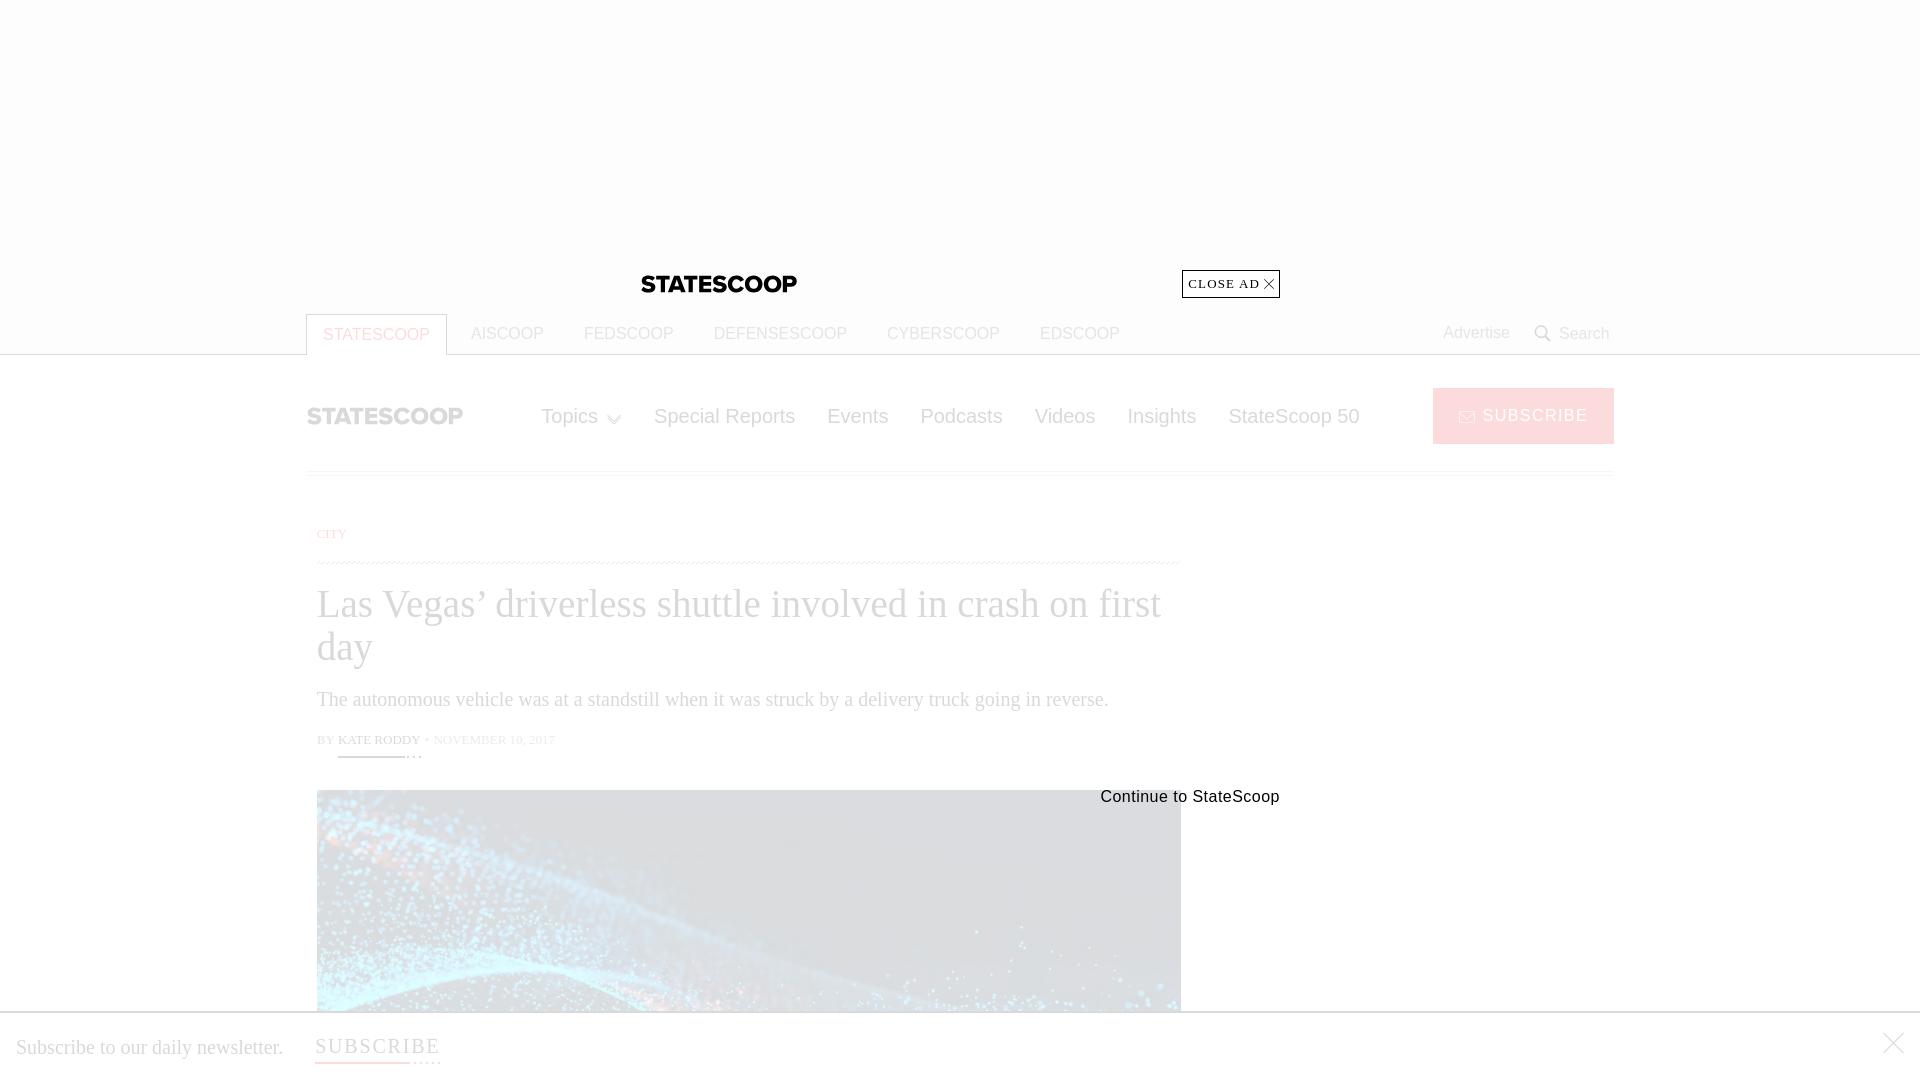 This screenshot has width=1920, height=1080. I want to click on EDSCOOP, so click(1080, 334).